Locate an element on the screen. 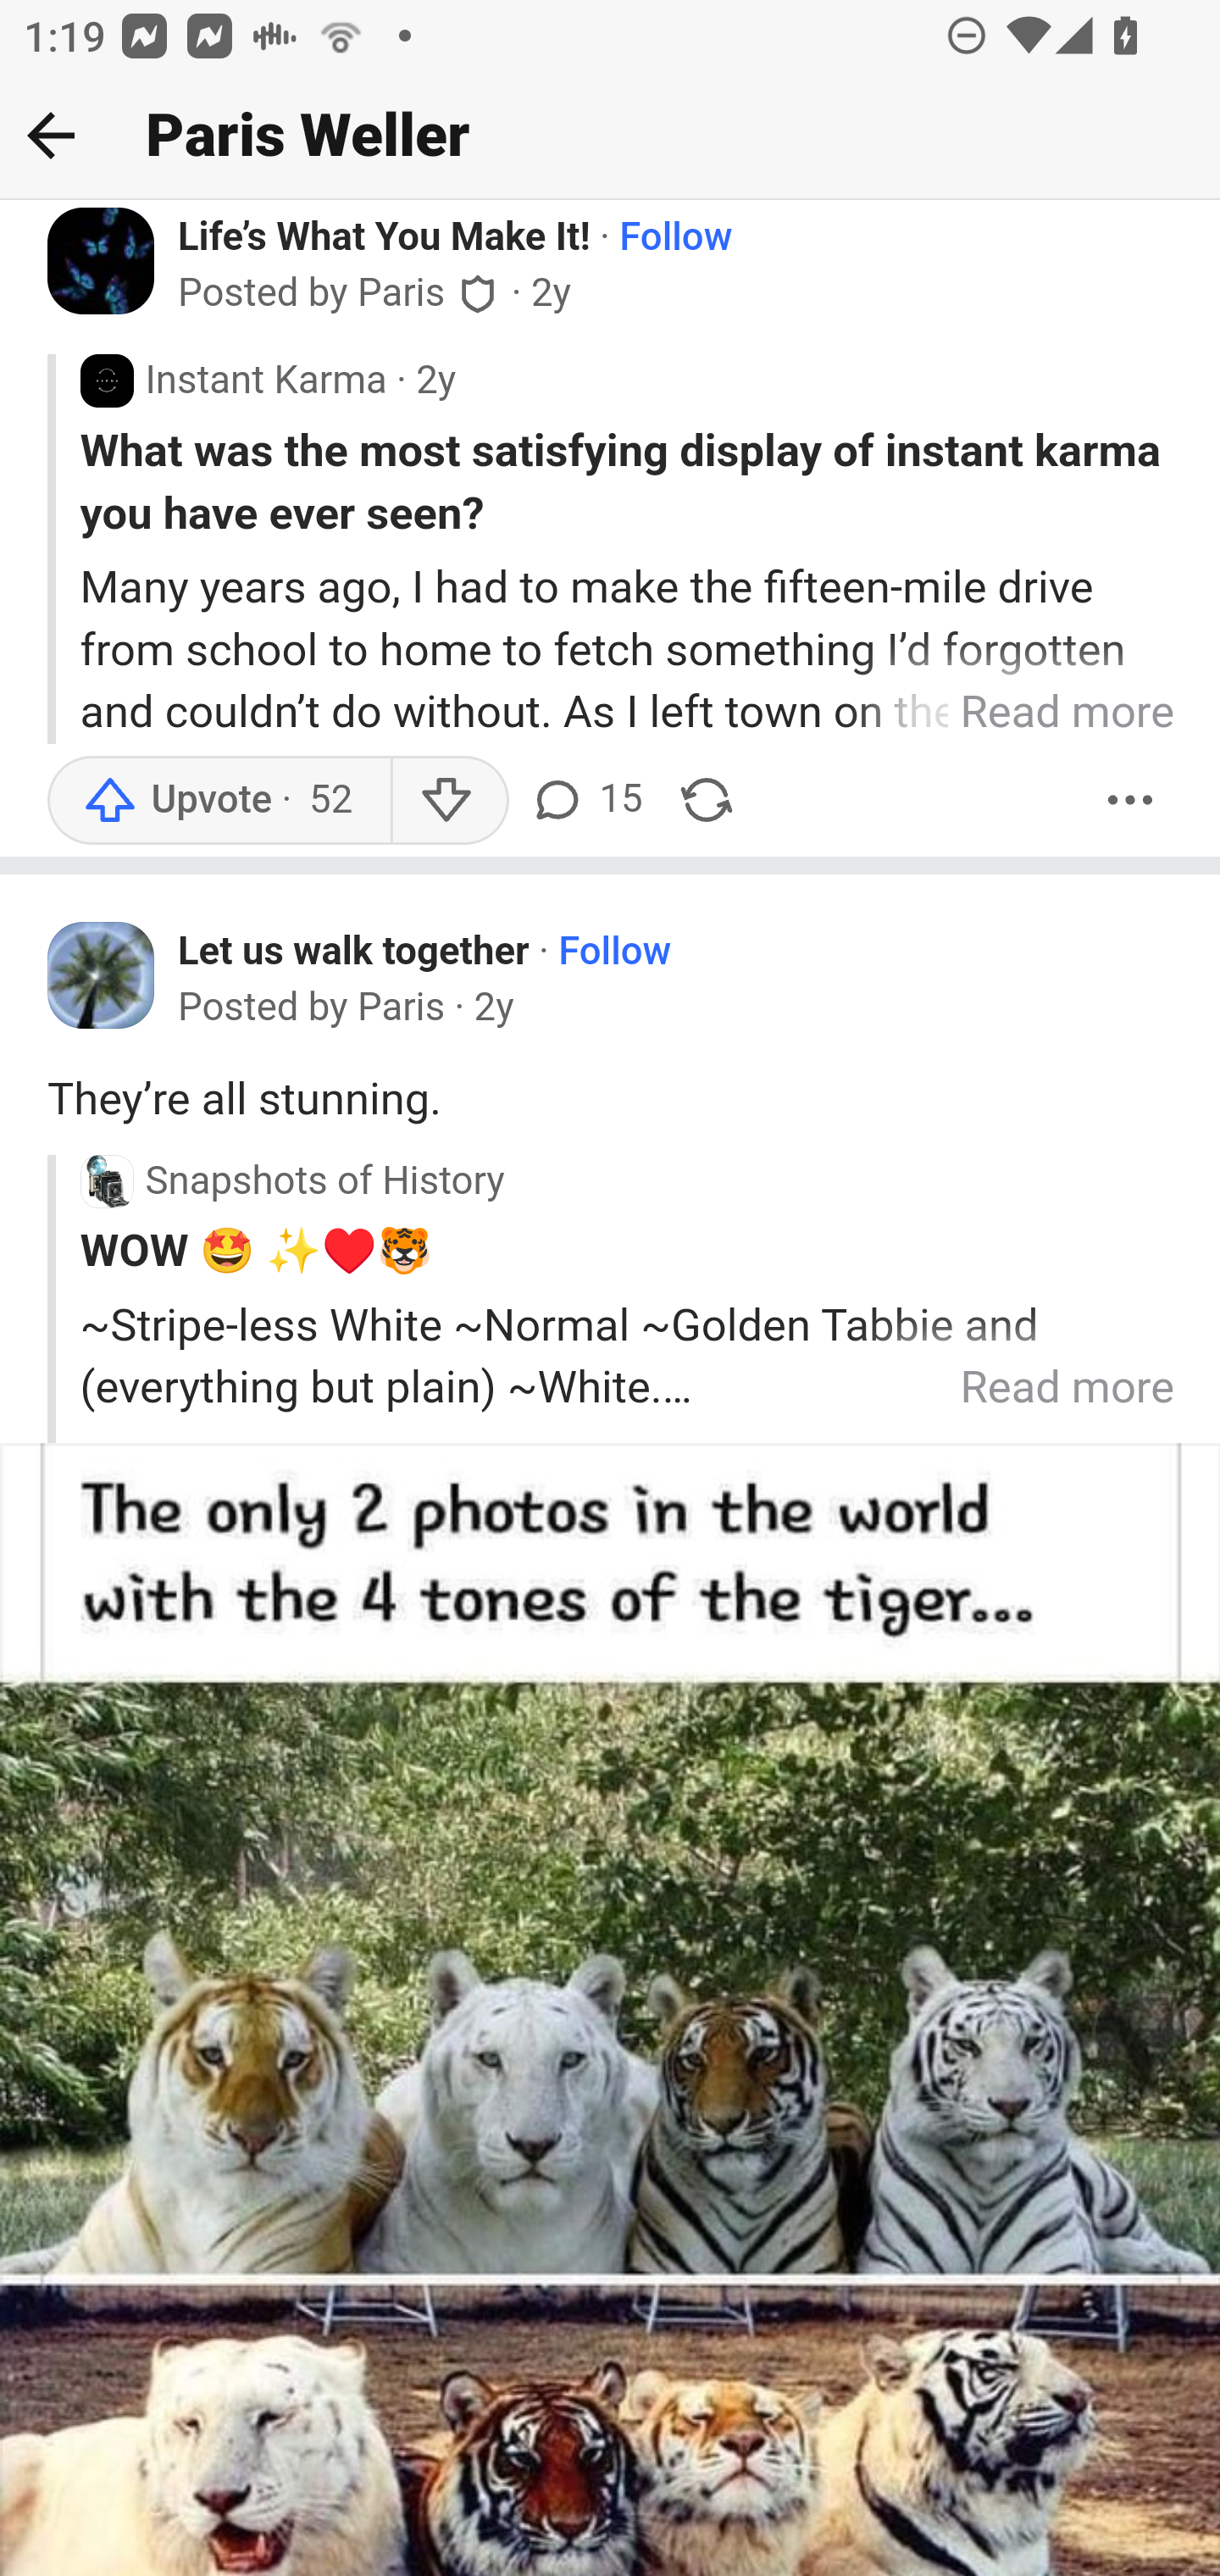 This screenshot has width=1220, height=2576. Follow is located at coordinates (615, 956).